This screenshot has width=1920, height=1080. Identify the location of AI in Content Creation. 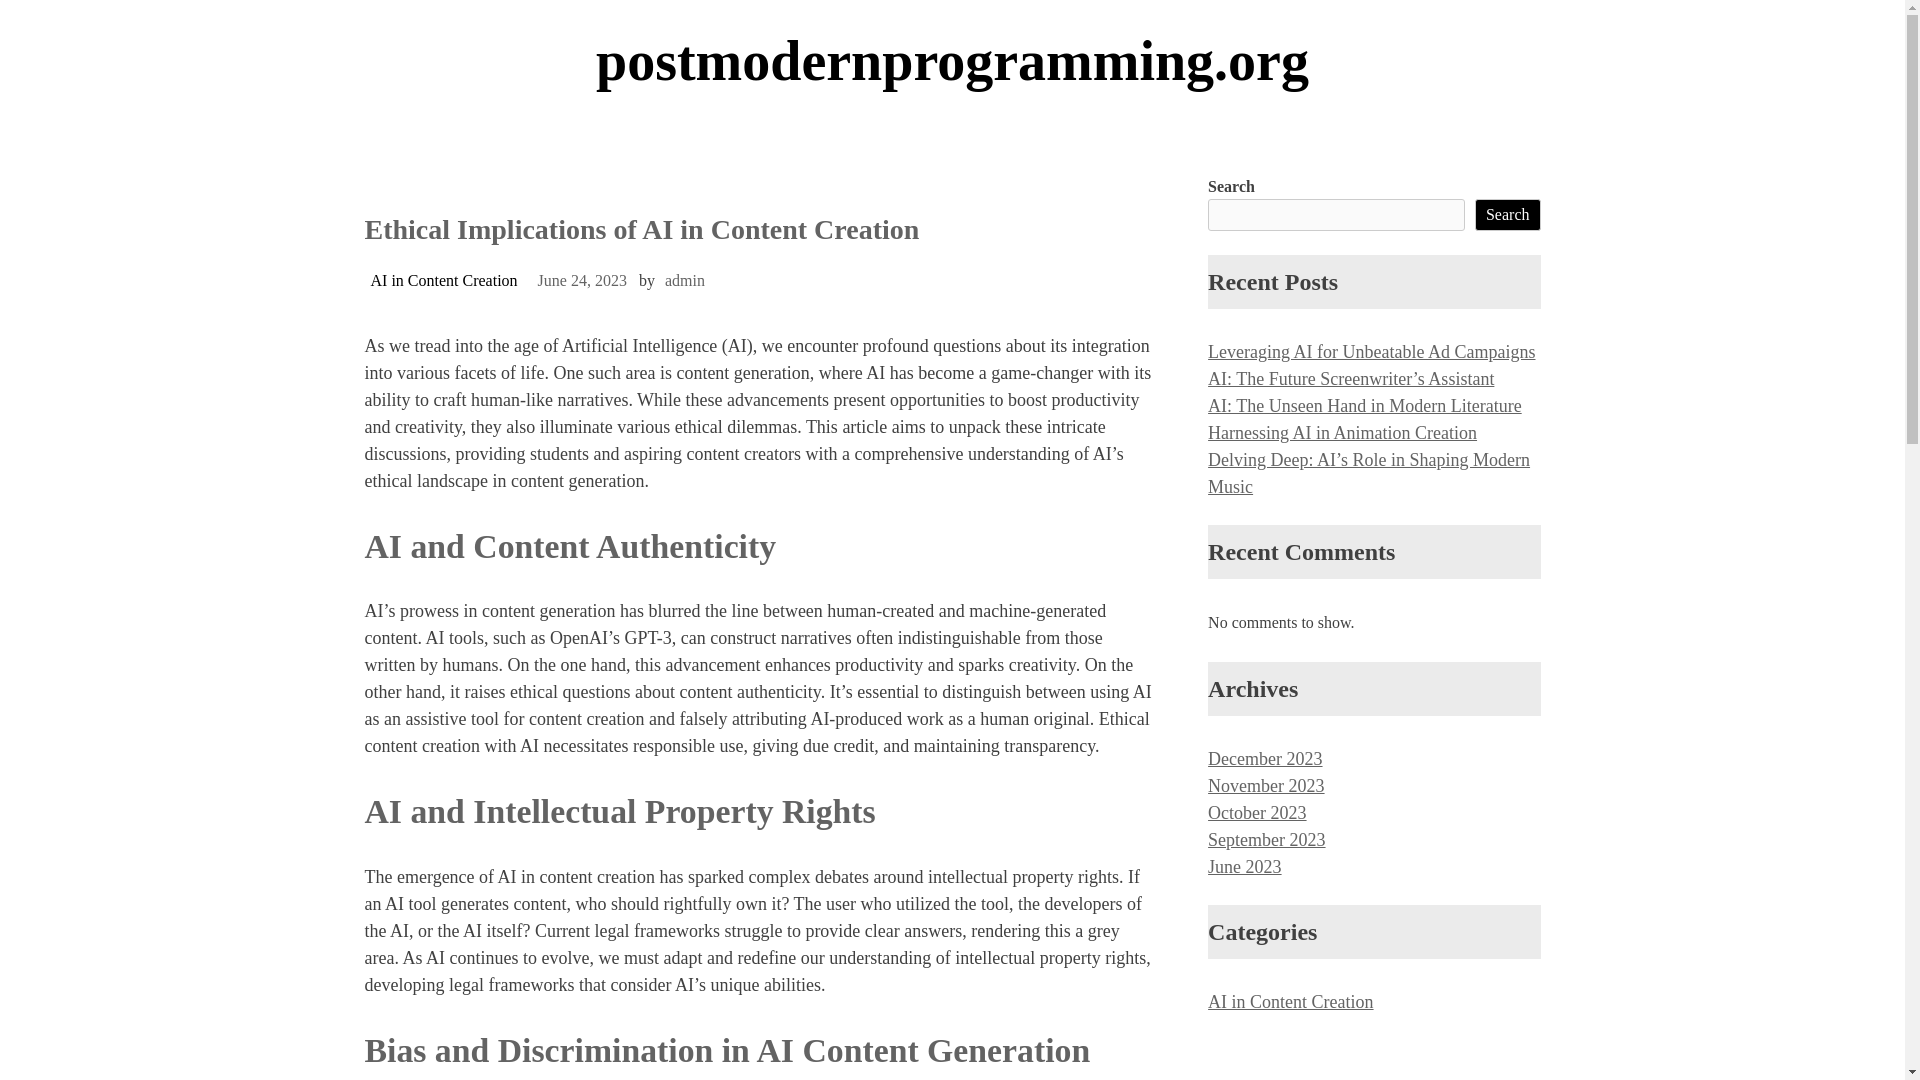
(1290, 1002).